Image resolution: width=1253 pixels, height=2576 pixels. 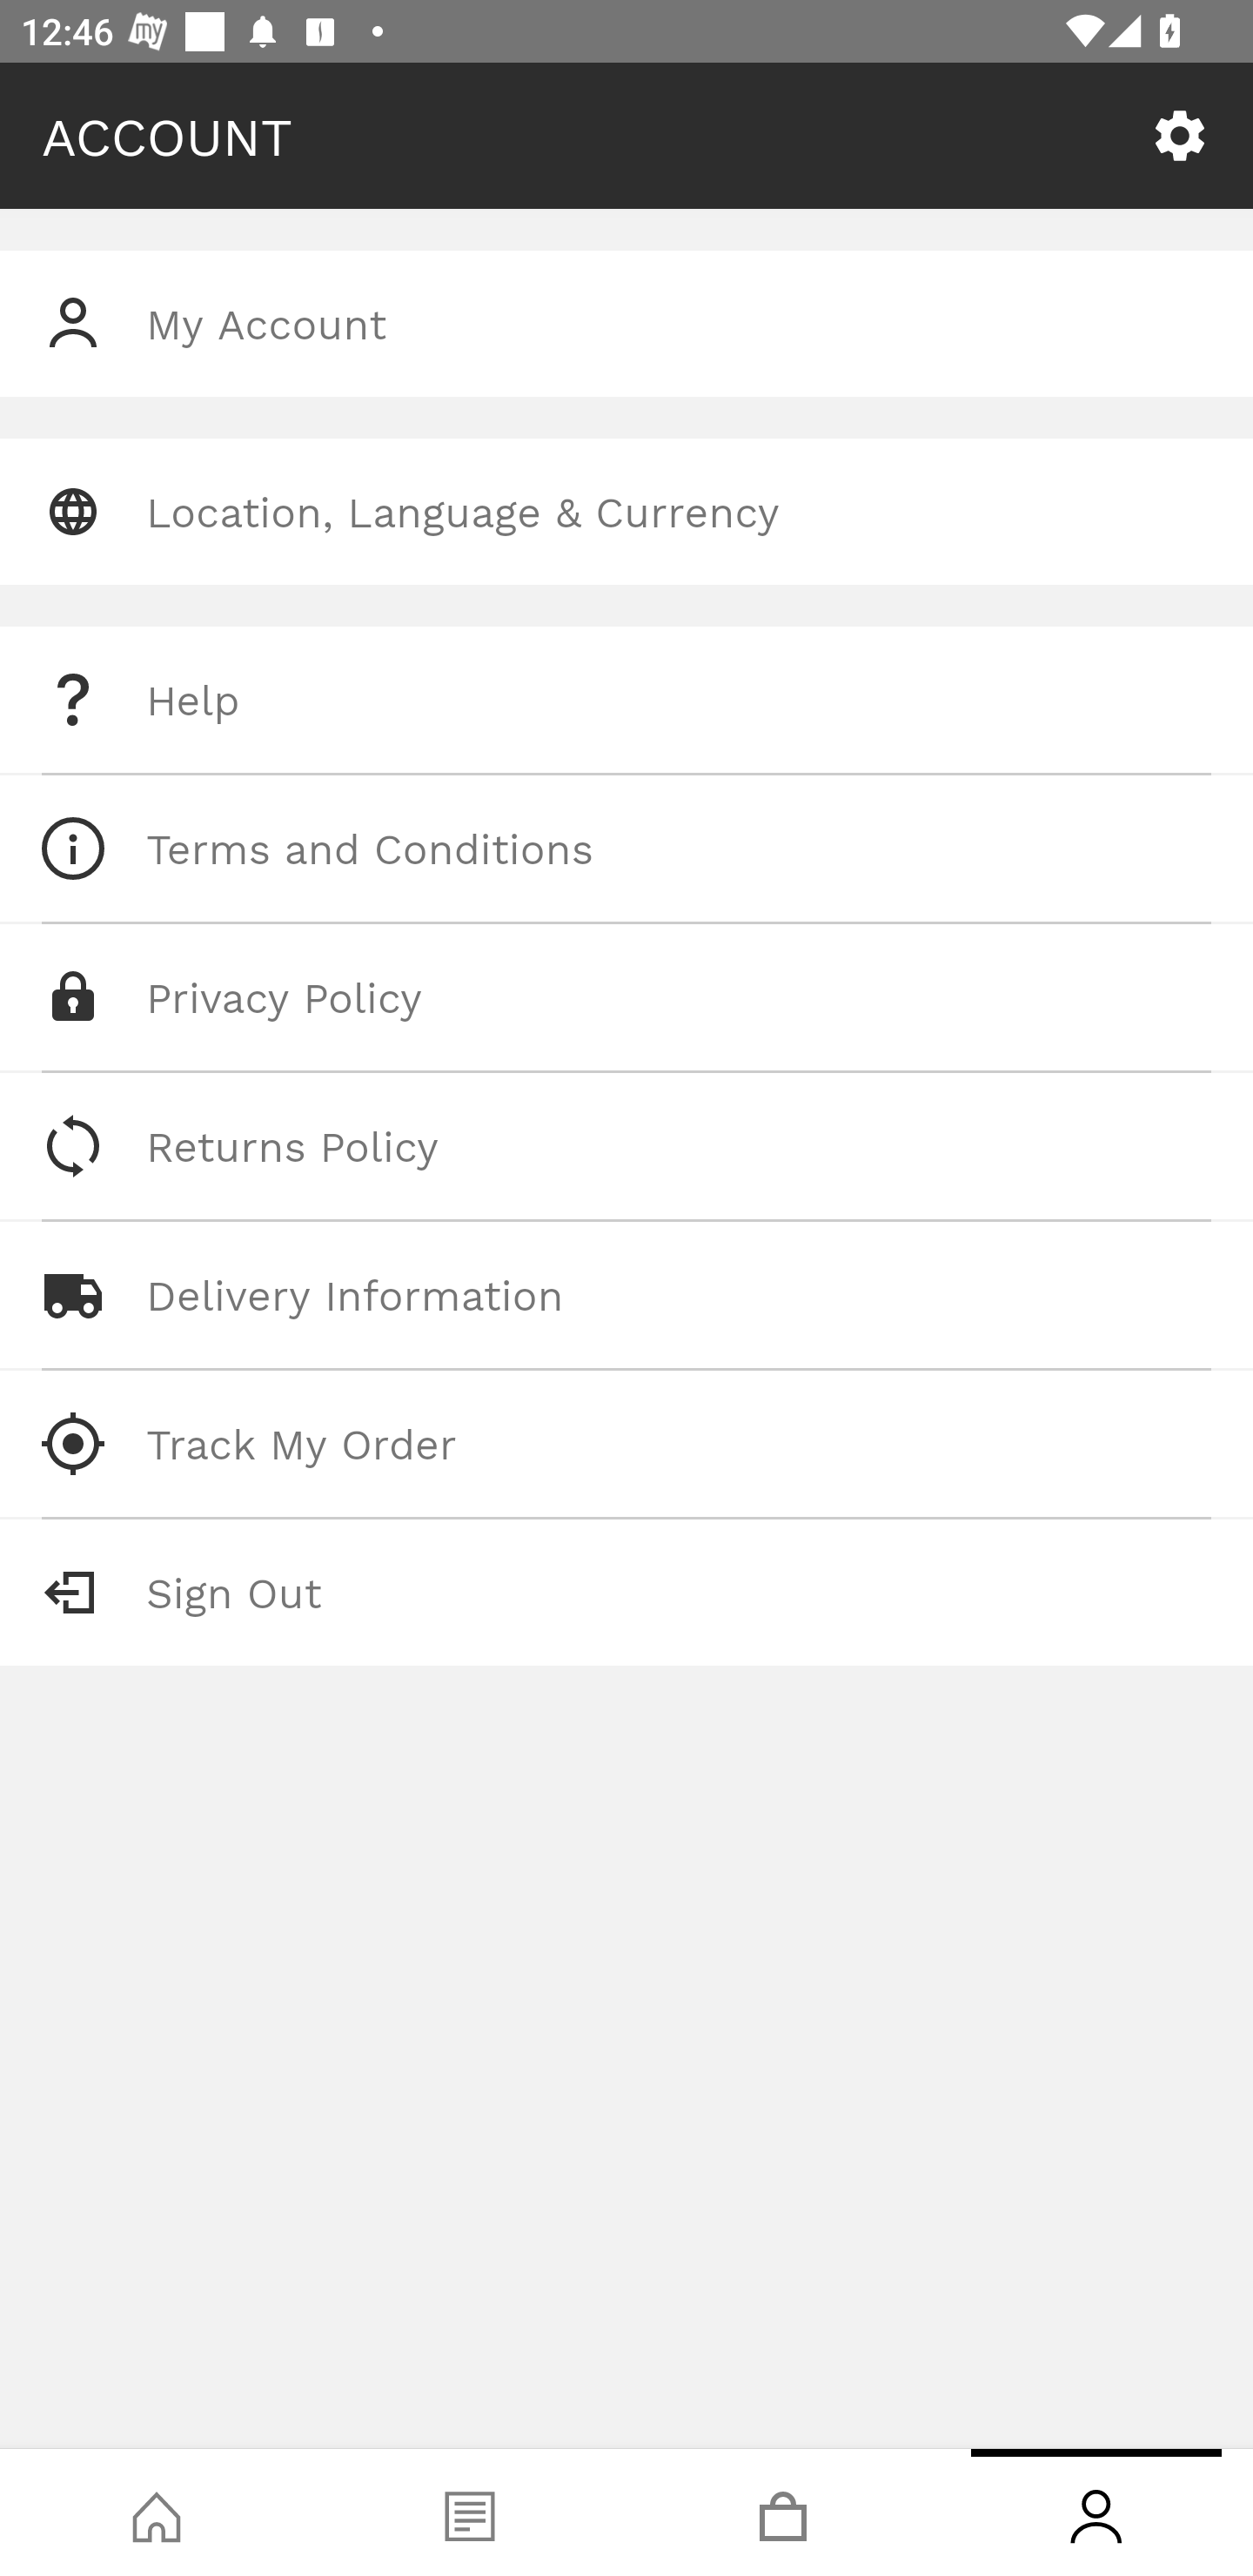 I want to click on Location, Language & Currency, so click(x=626, y=511).